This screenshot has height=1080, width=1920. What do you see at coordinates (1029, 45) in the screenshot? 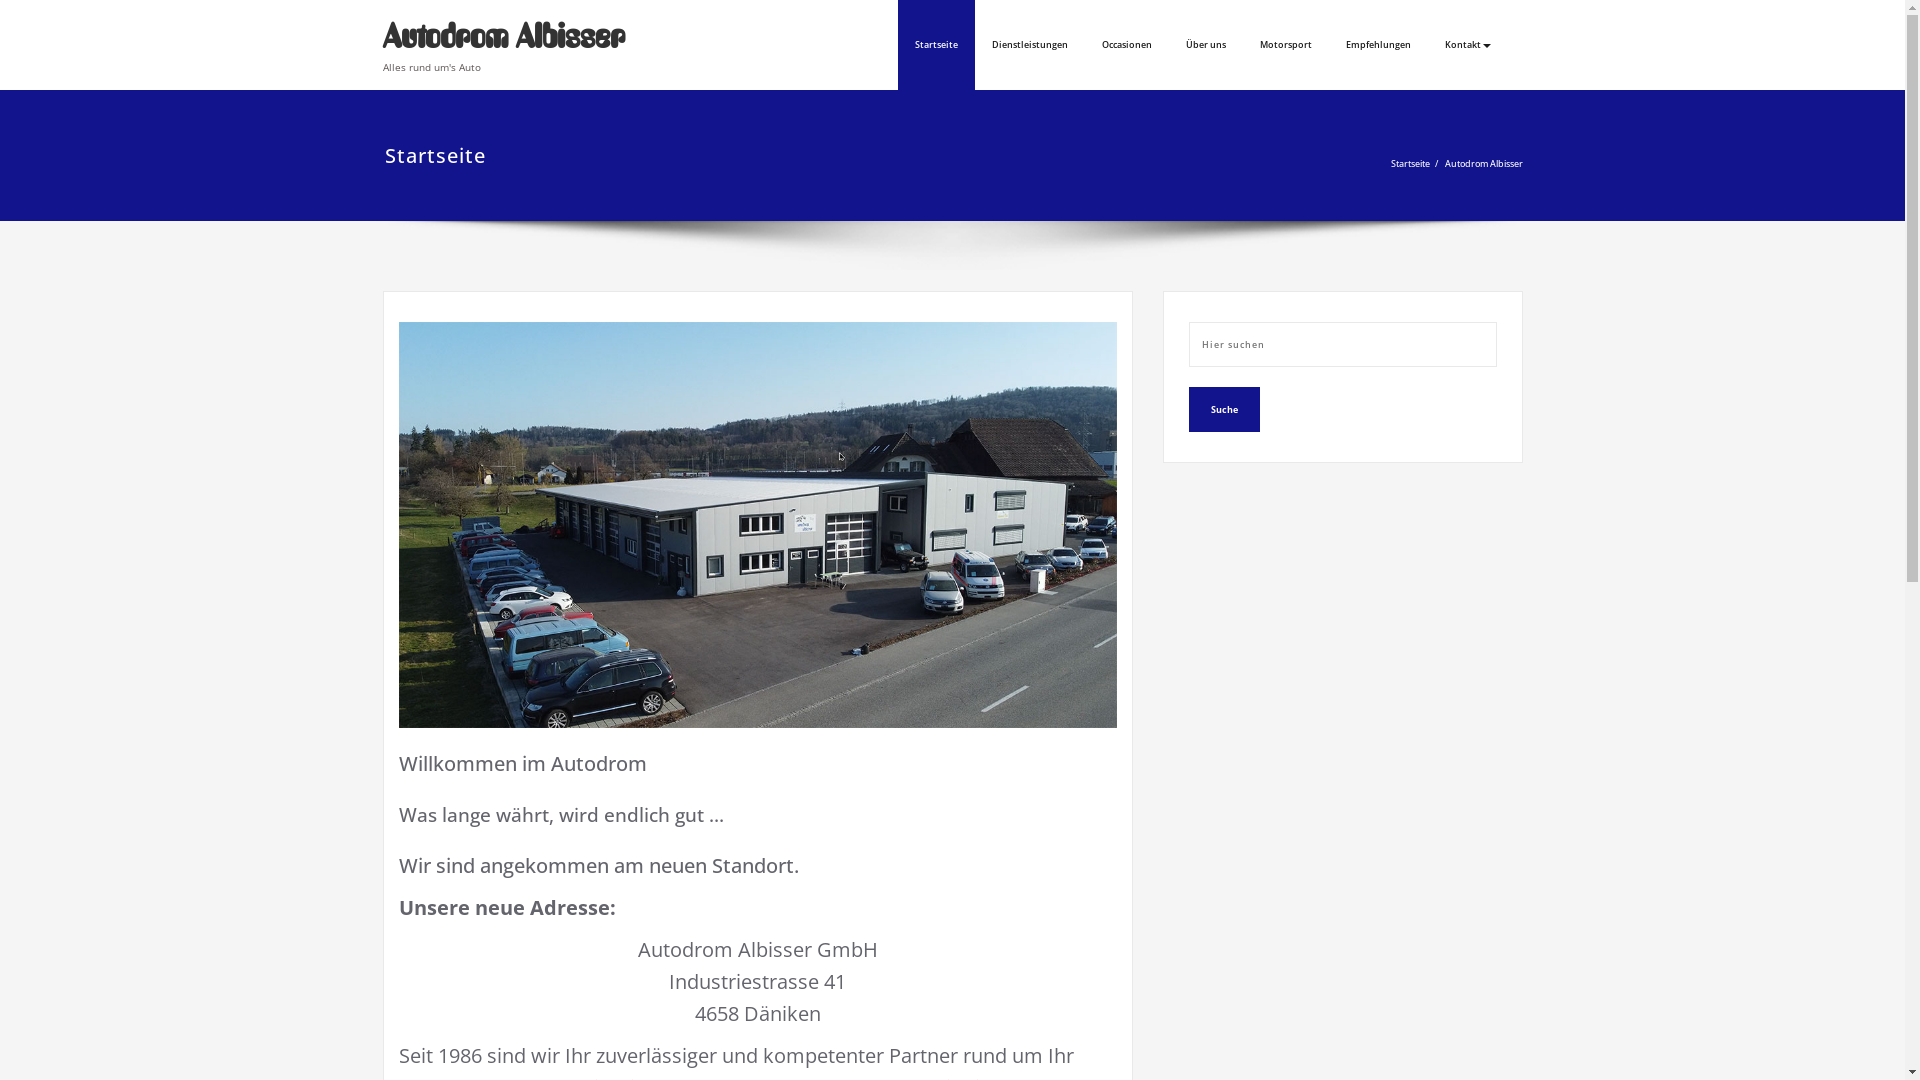
I see `Dienstleistungen` at bounding box center [1029, 45].